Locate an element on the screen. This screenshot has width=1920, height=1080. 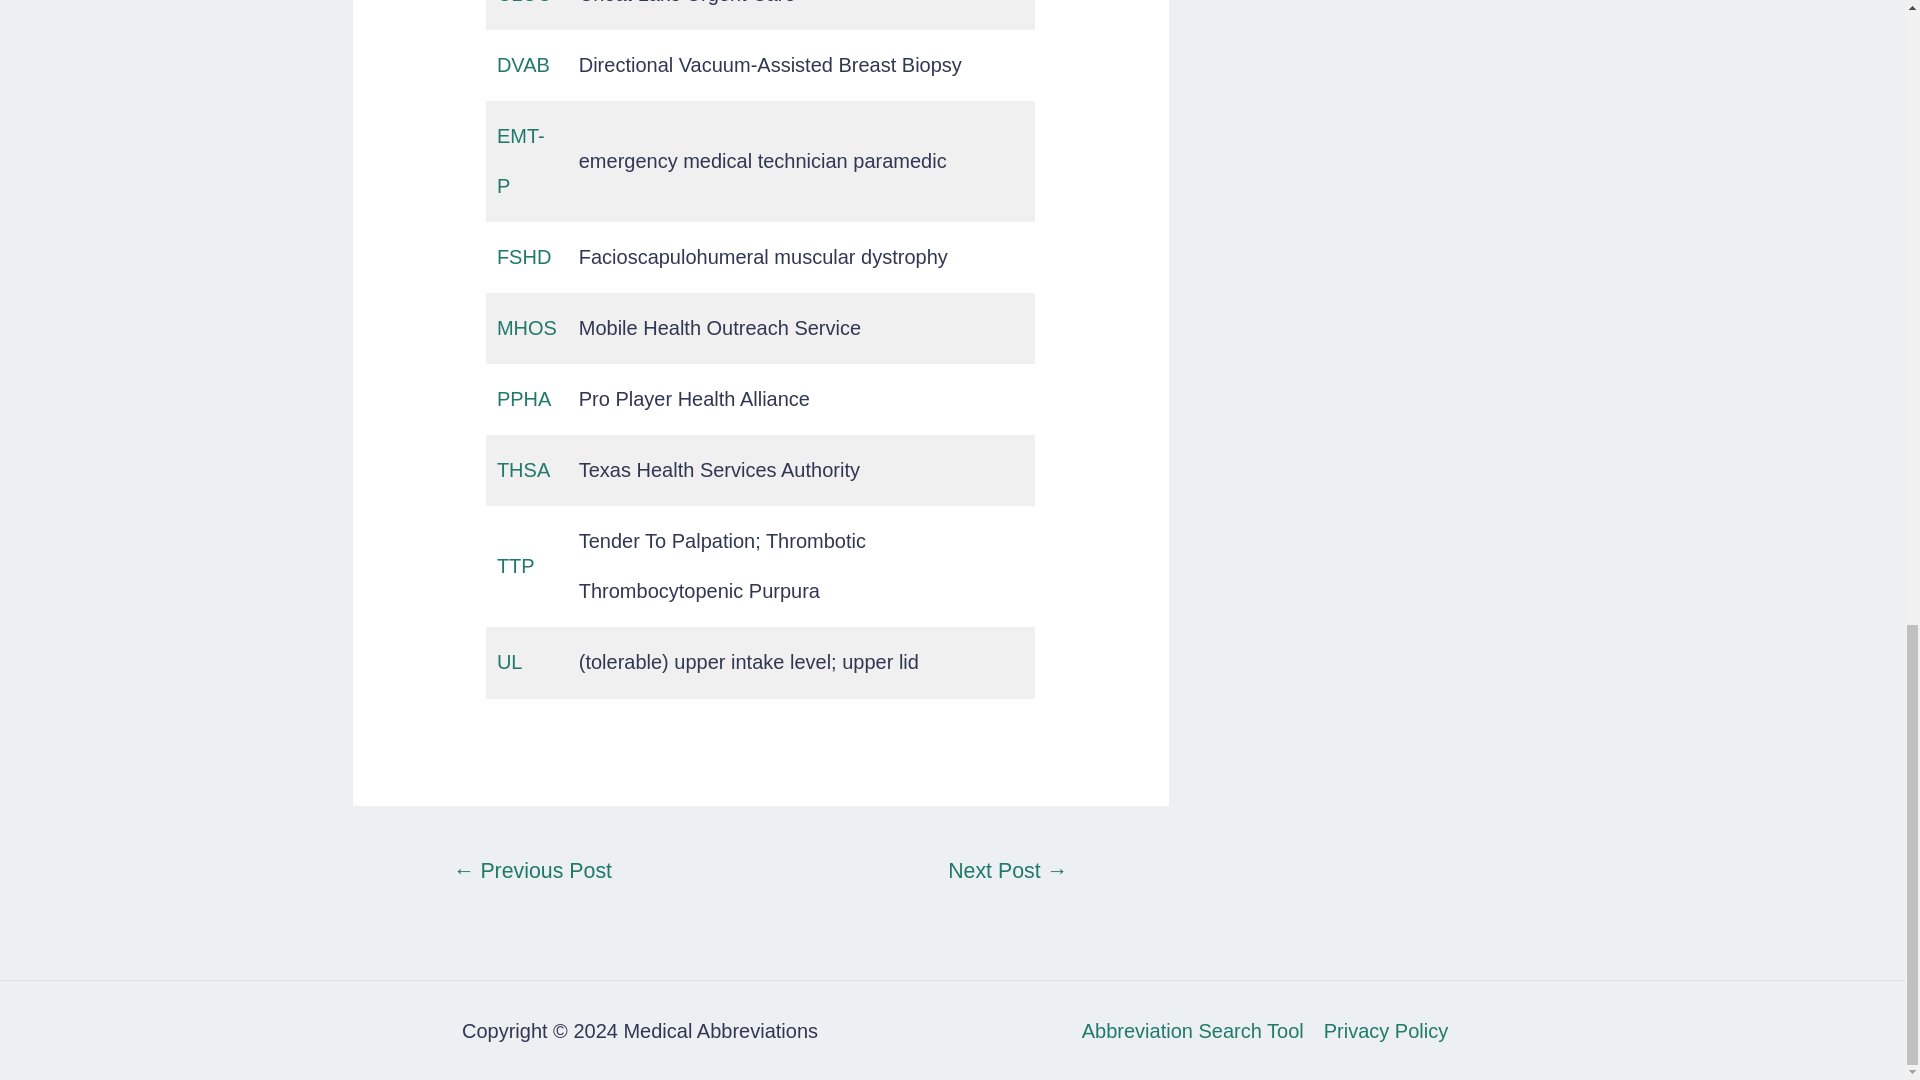
FSHD is located at coordinates (524, 256).